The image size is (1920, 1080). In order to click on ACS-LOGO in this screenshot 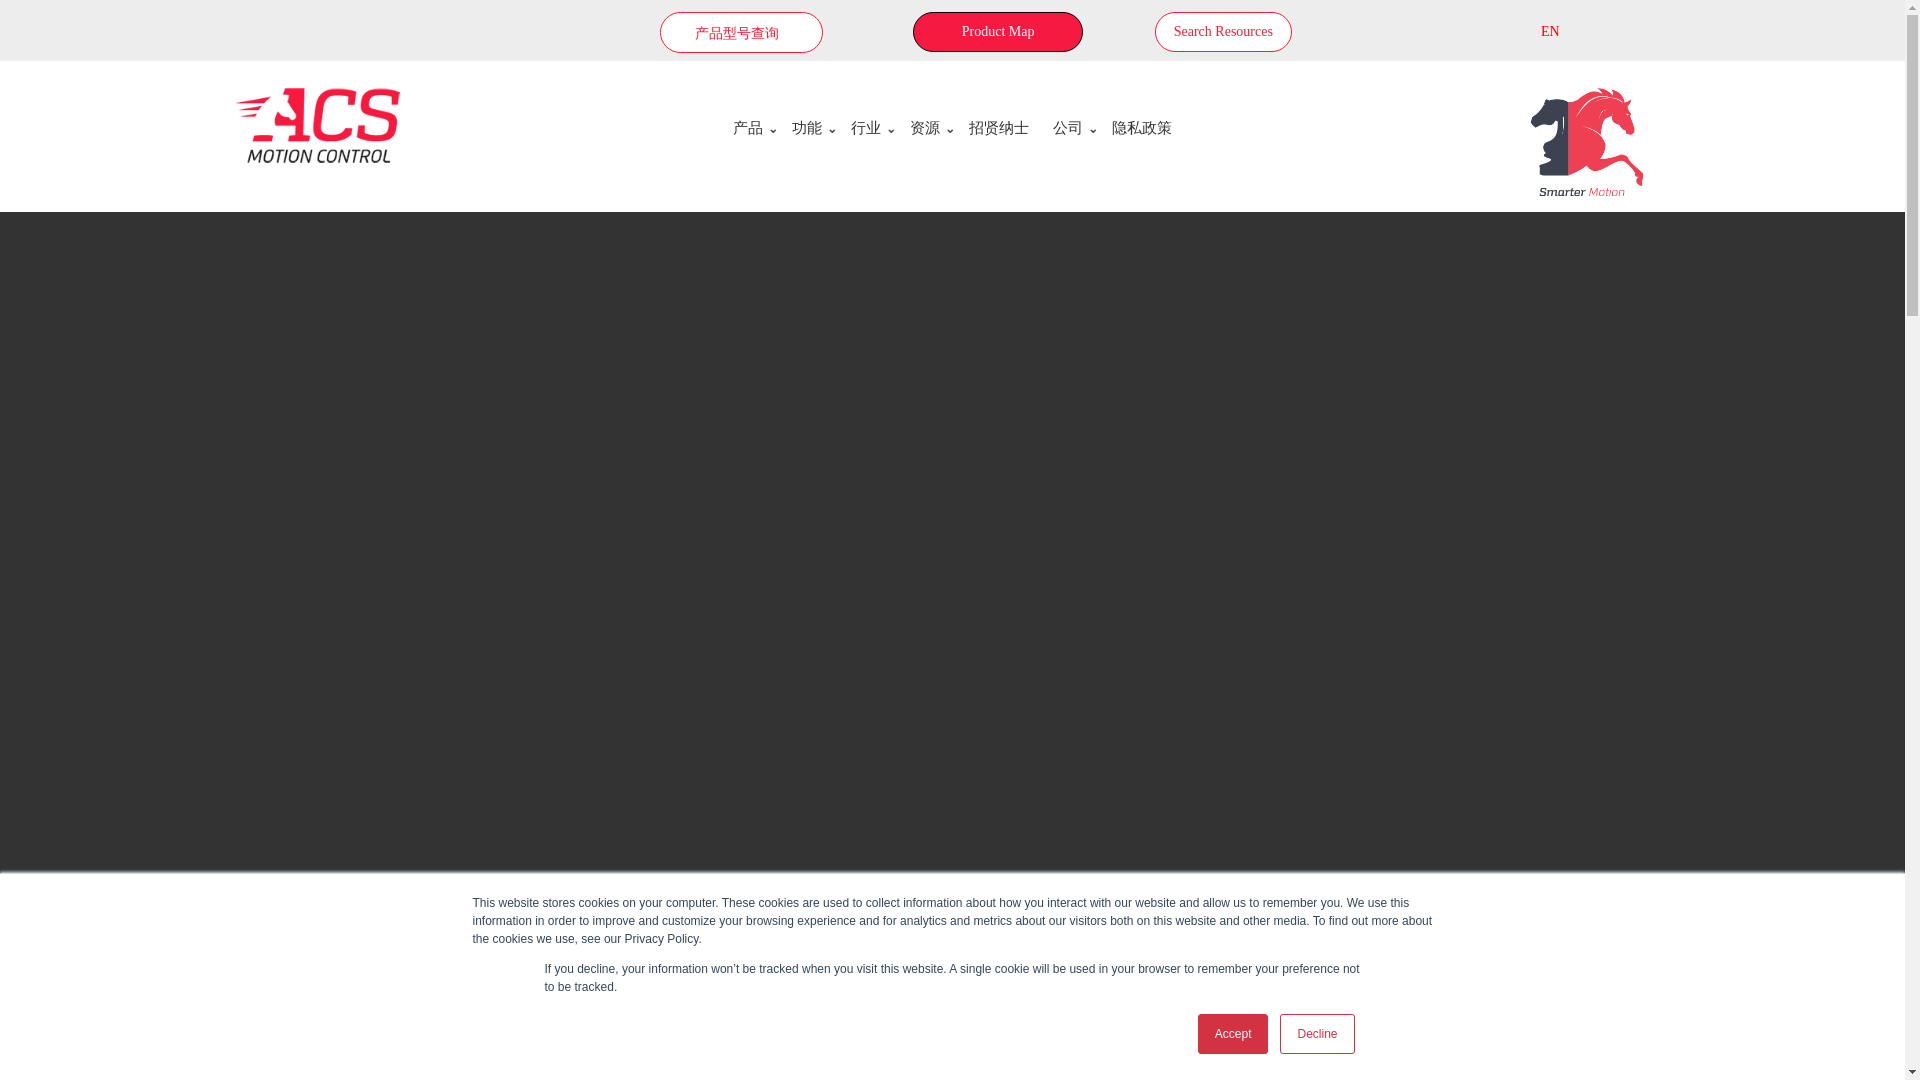, I will do `click(316, 125)`.